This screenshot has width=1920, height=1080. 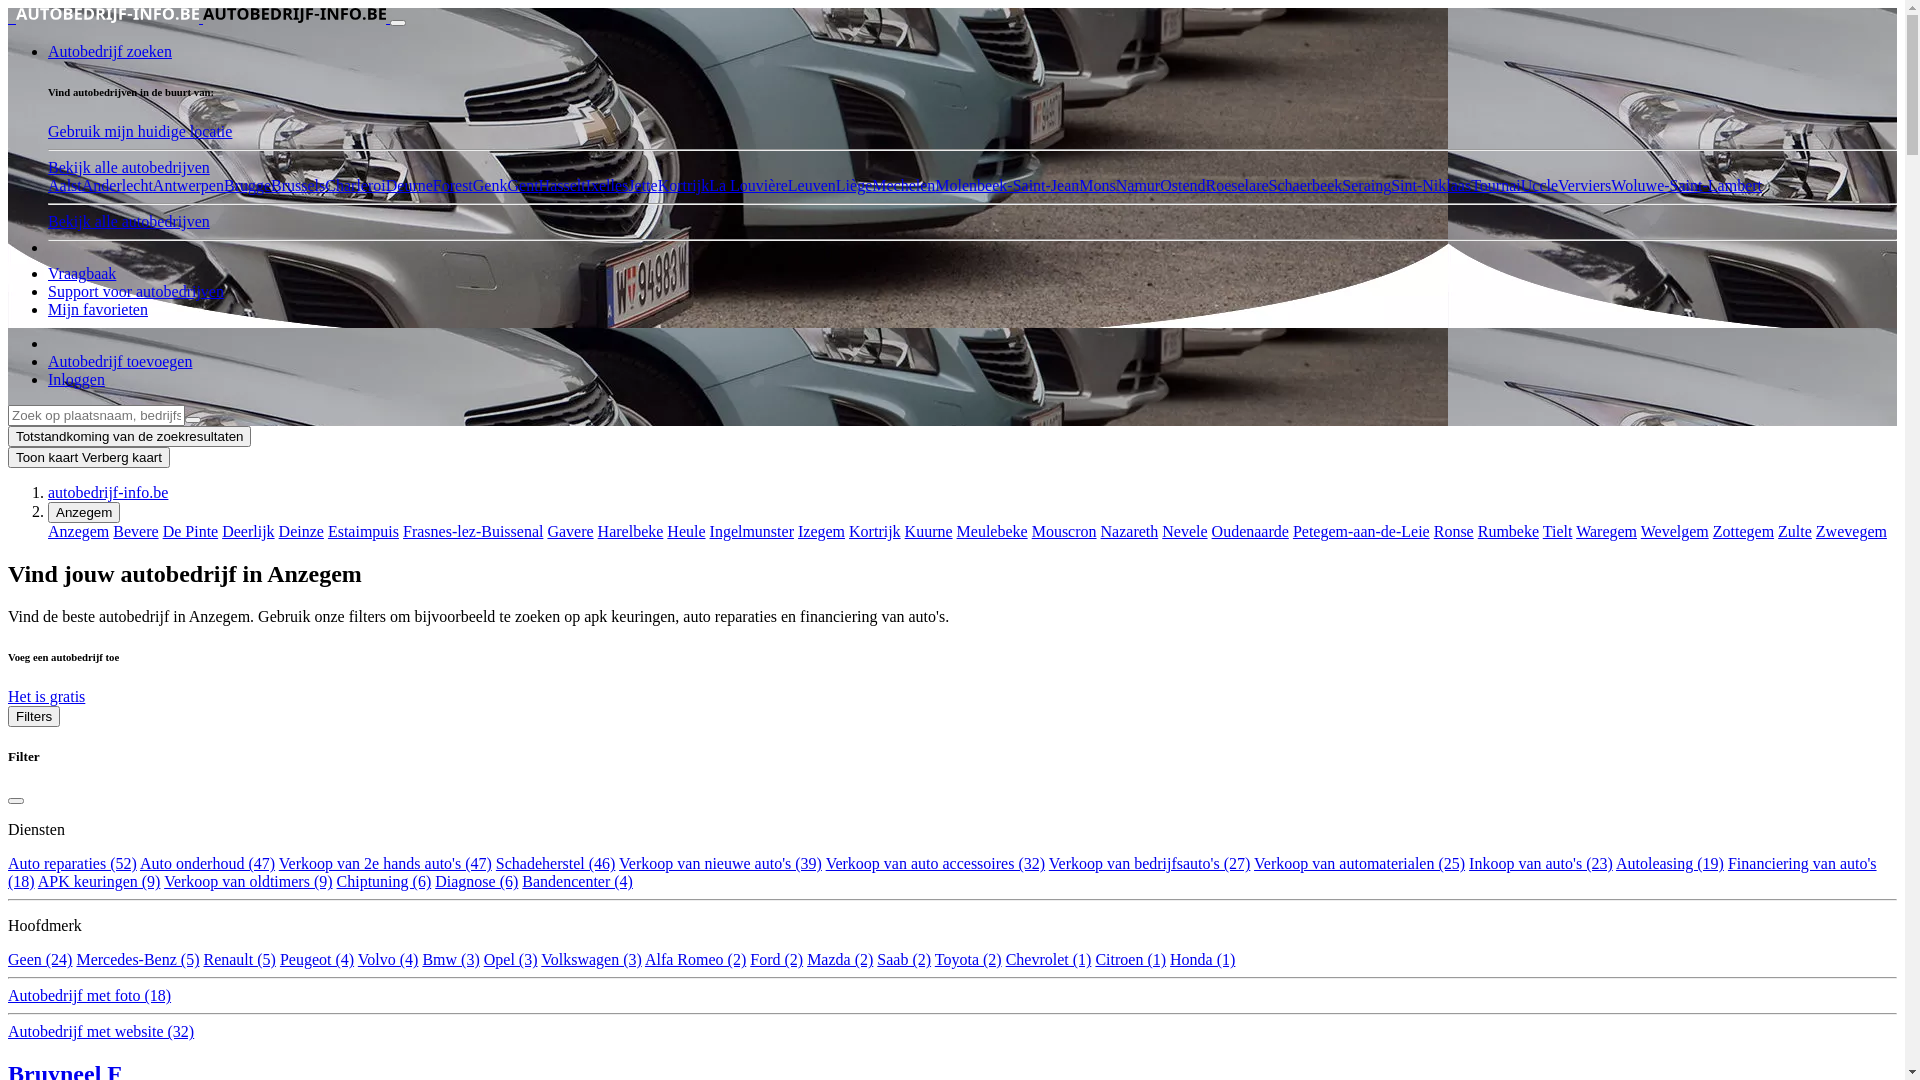 What do you see at coordinates (76, 380) in the screenshot?
I see `Inloggen` at bounding box center [76, 380].